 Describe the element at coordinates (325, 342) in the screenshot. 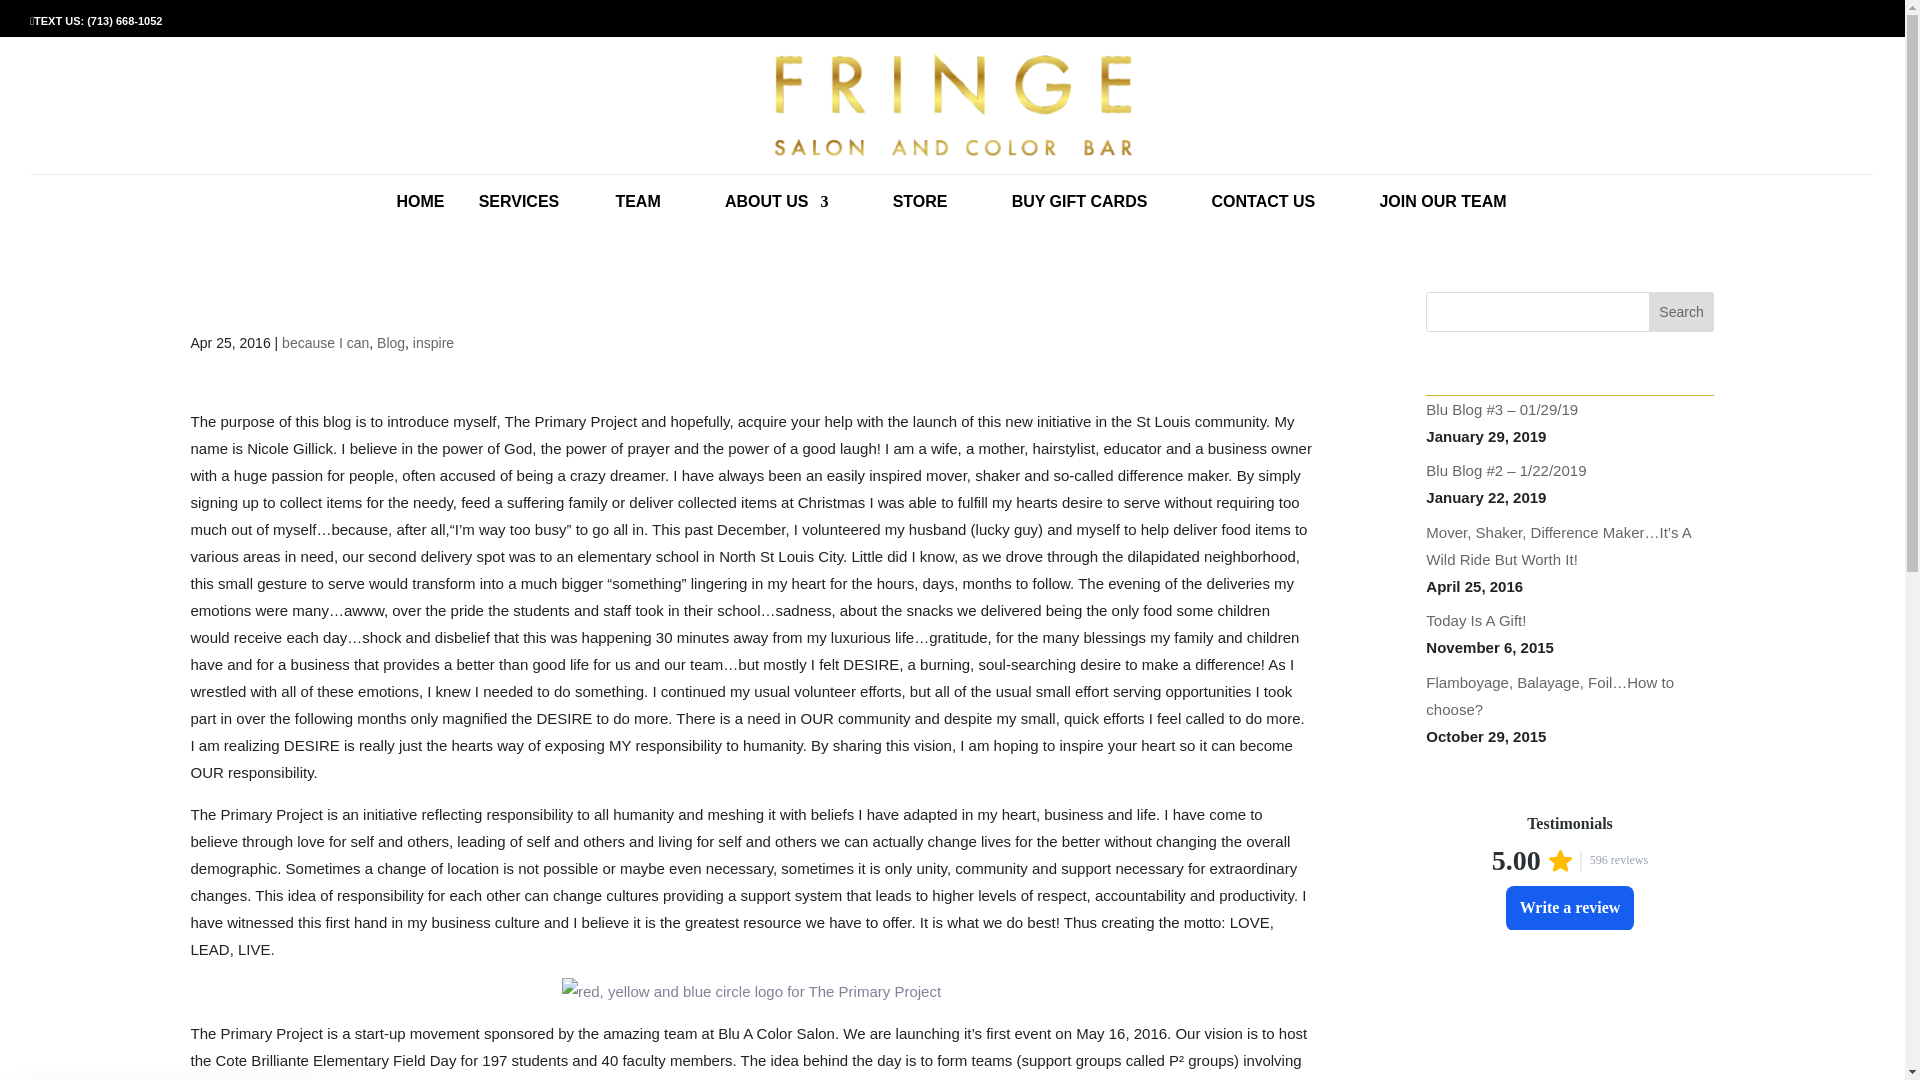

I see `because I can` at that location.